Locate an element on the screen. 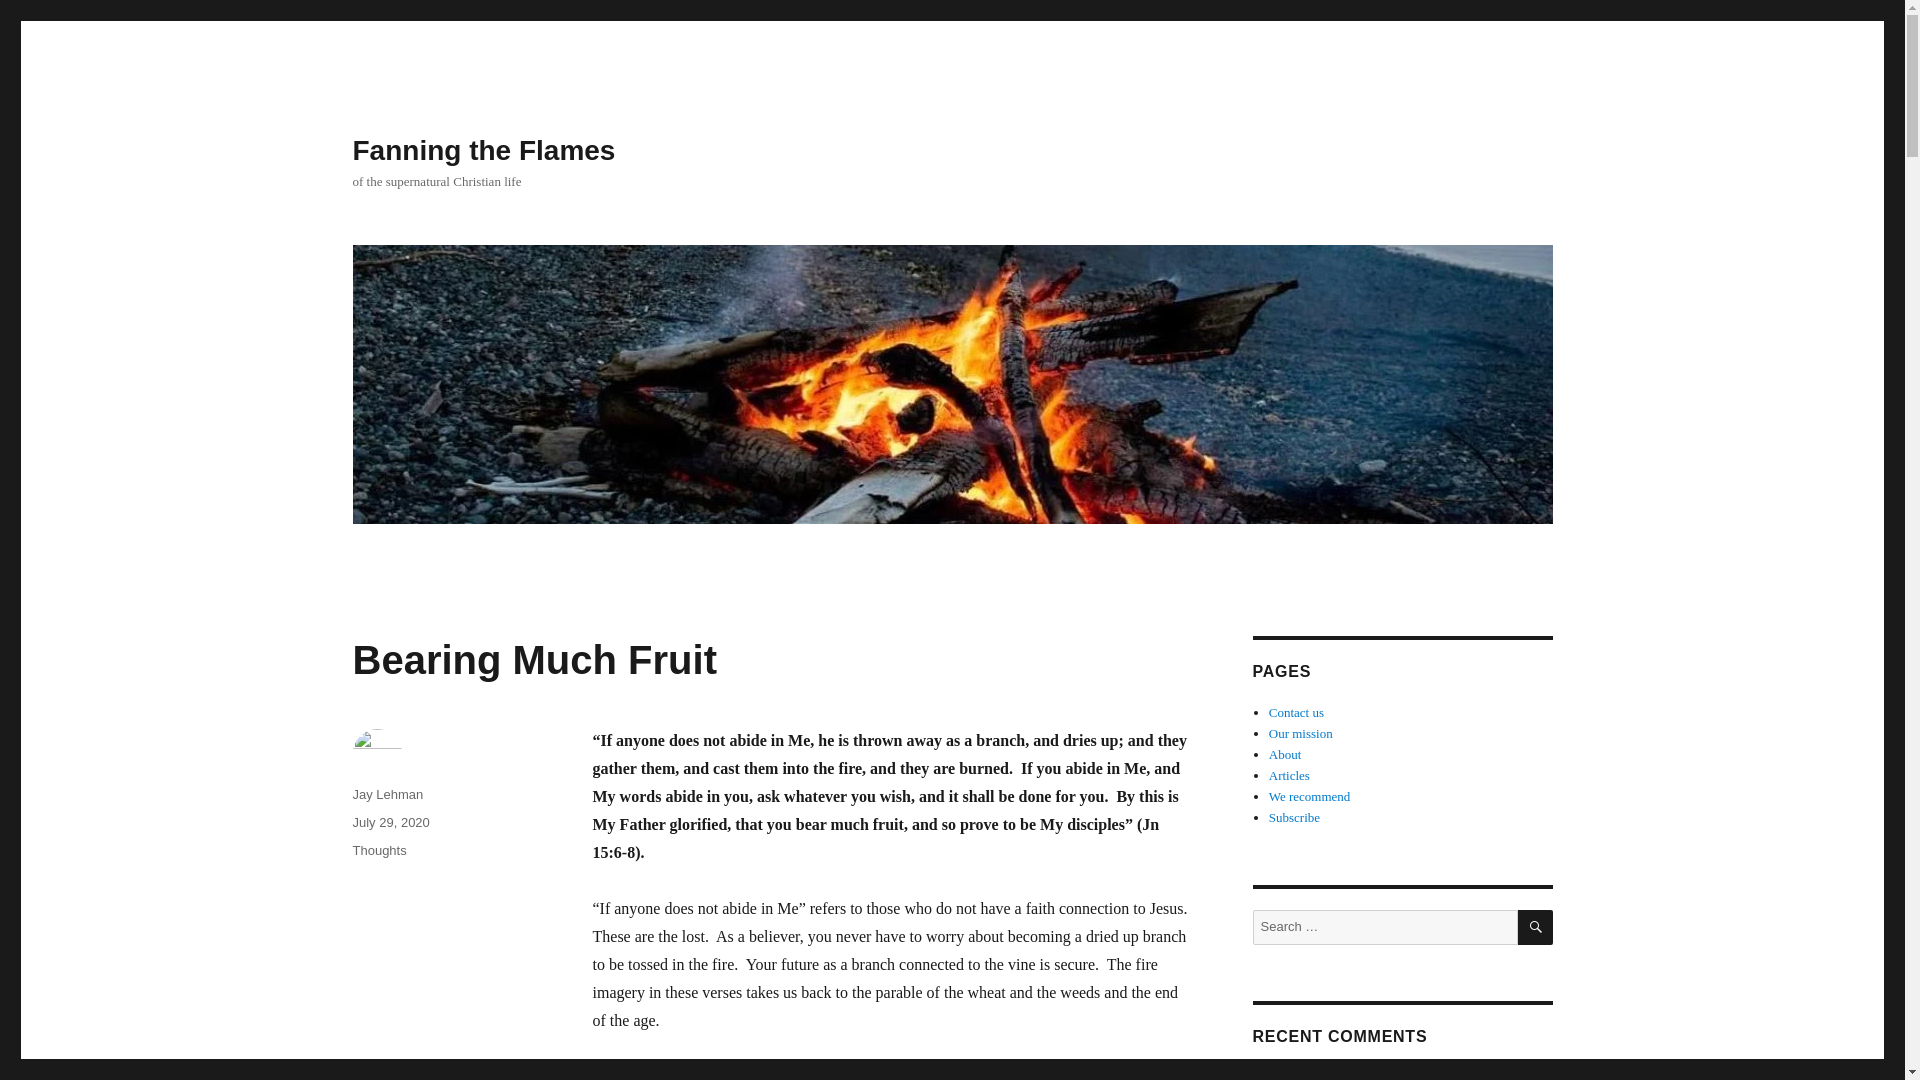  Articles is located at coordinates (1289, 775).